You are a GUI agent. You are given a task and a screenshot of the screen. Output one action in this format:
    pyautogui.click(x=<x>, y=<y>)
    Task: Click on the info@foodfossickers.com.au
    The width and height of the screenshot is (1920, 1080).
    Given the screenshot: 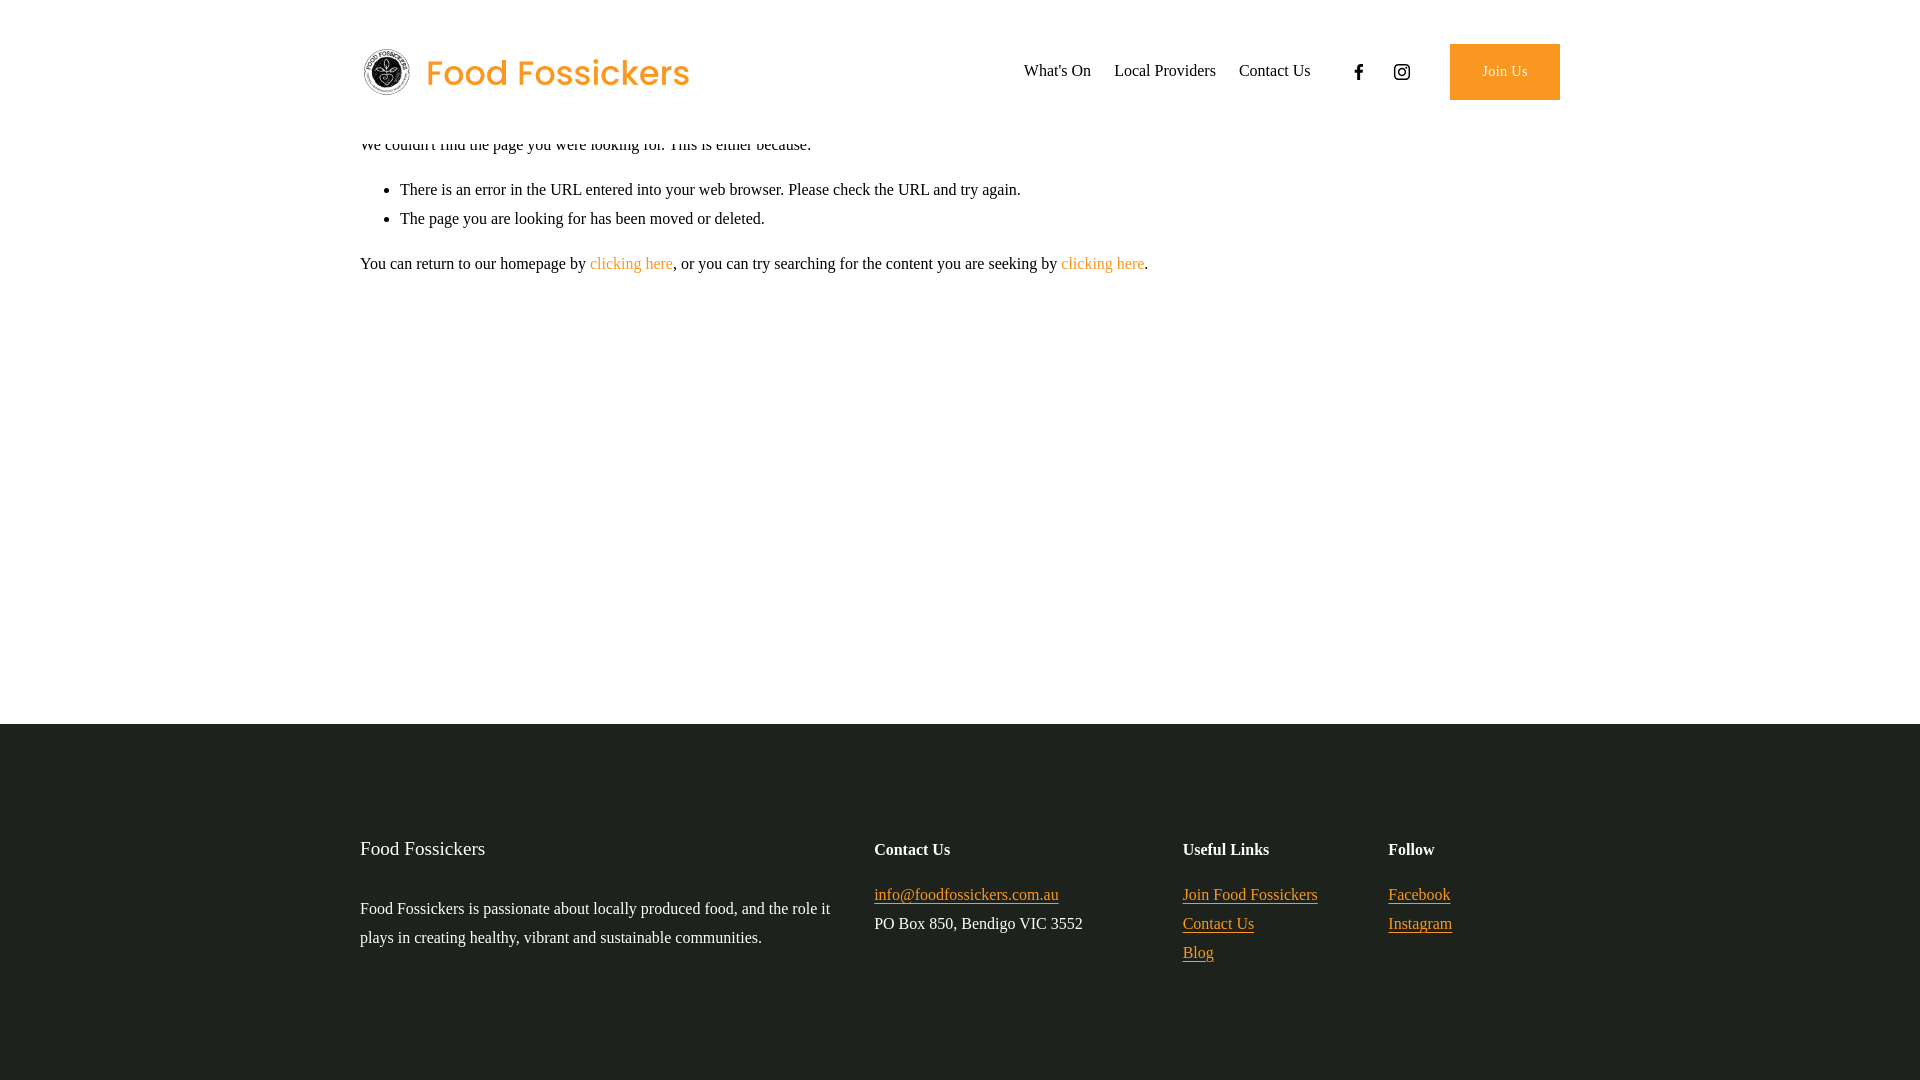 What is the action you would take?
    pyautogui.click(x=966, y=896)
    